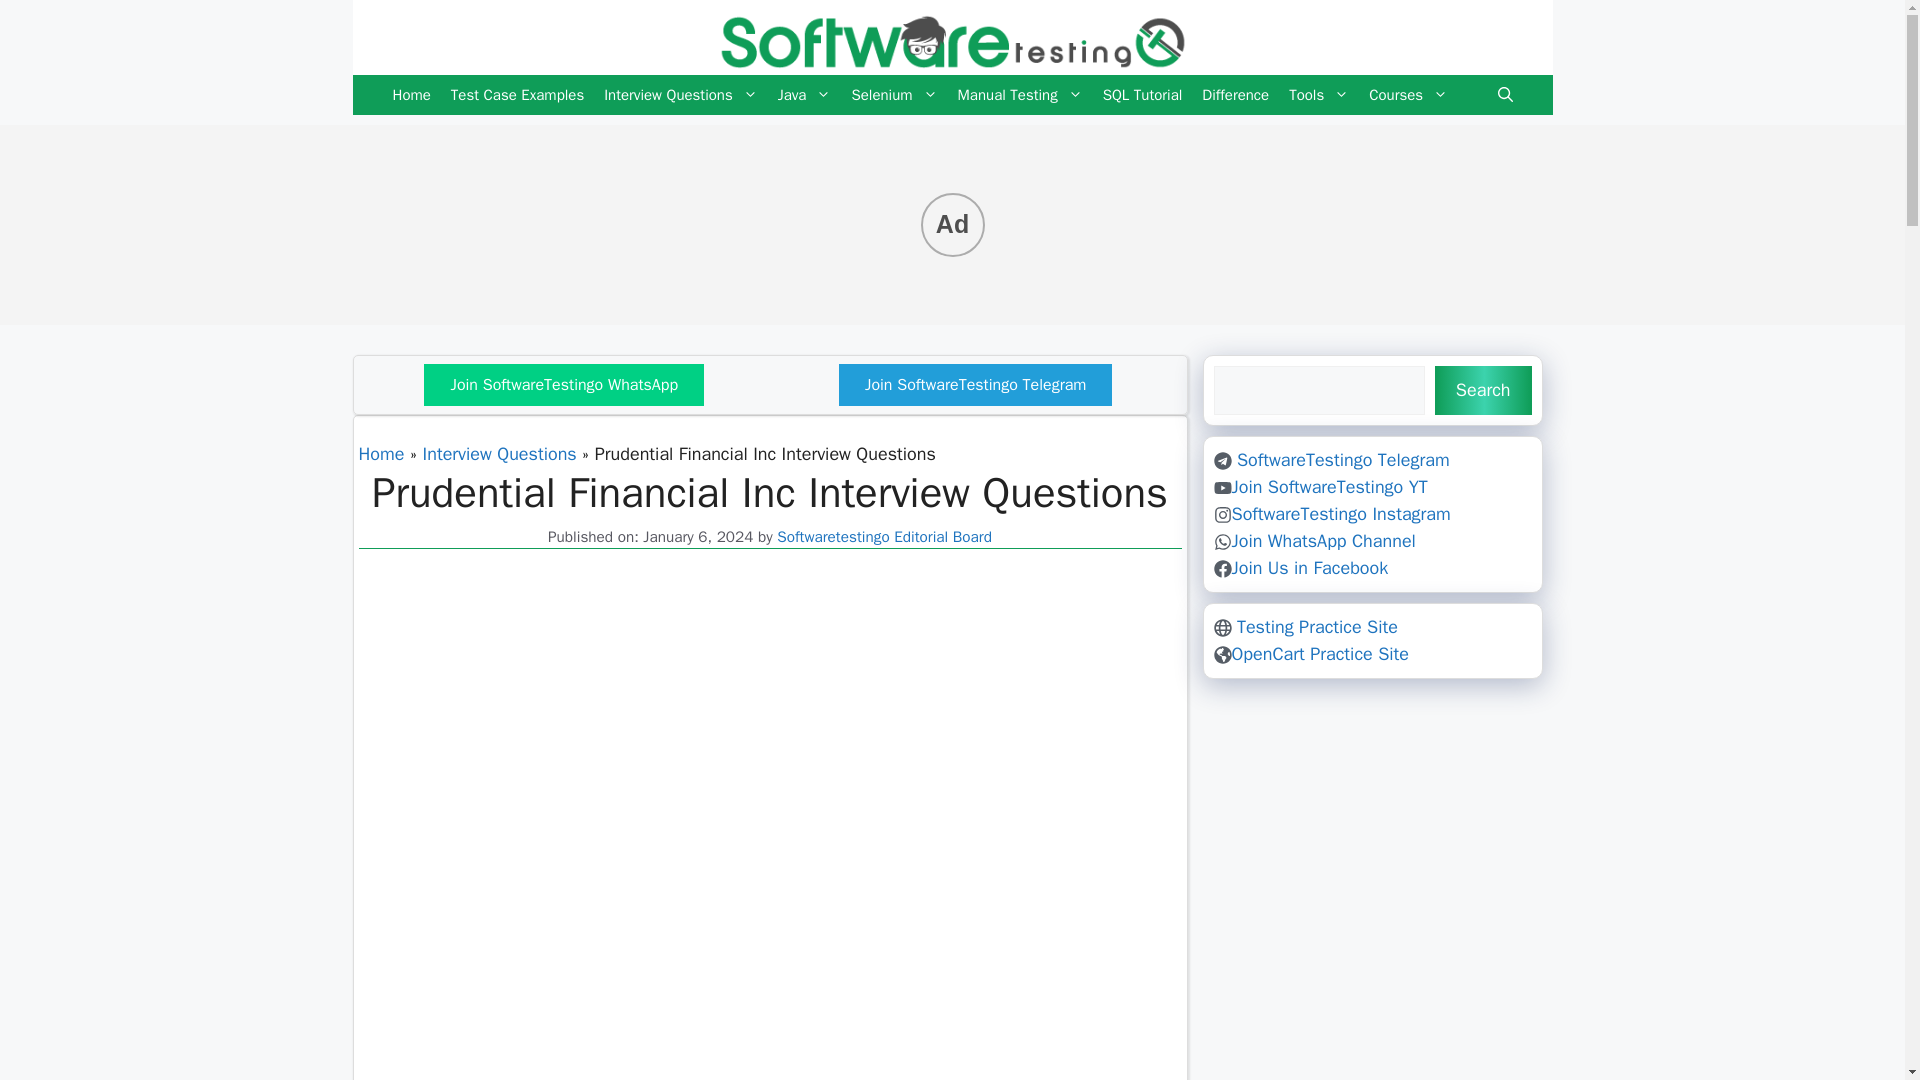 The height and width of the screenshot is (1080, 1920). I want to click on Tools, so click(1318, 94).